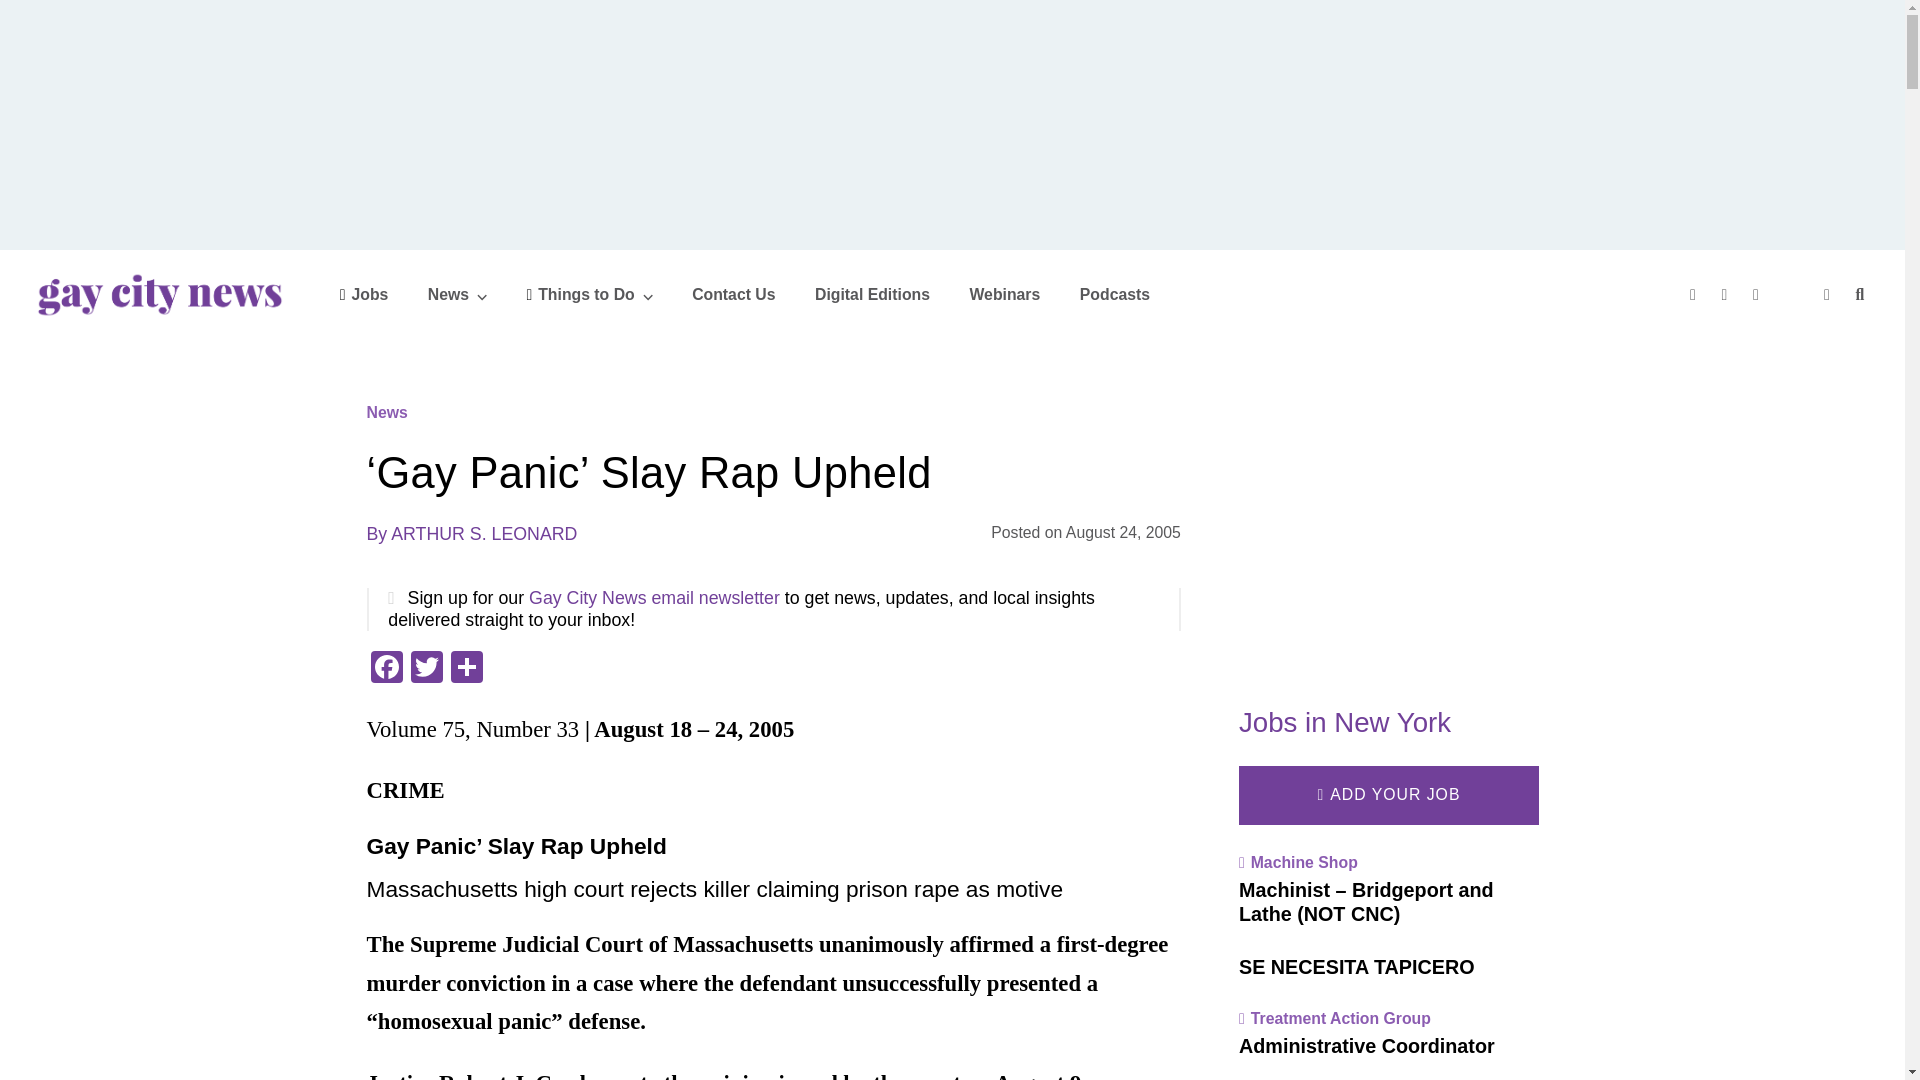 The width and height of the screenshot is (1920, 1080). What do you see at coordinates (386, 669) in the screenshot?
I see `Facebook` at bounding box center [386, 669].